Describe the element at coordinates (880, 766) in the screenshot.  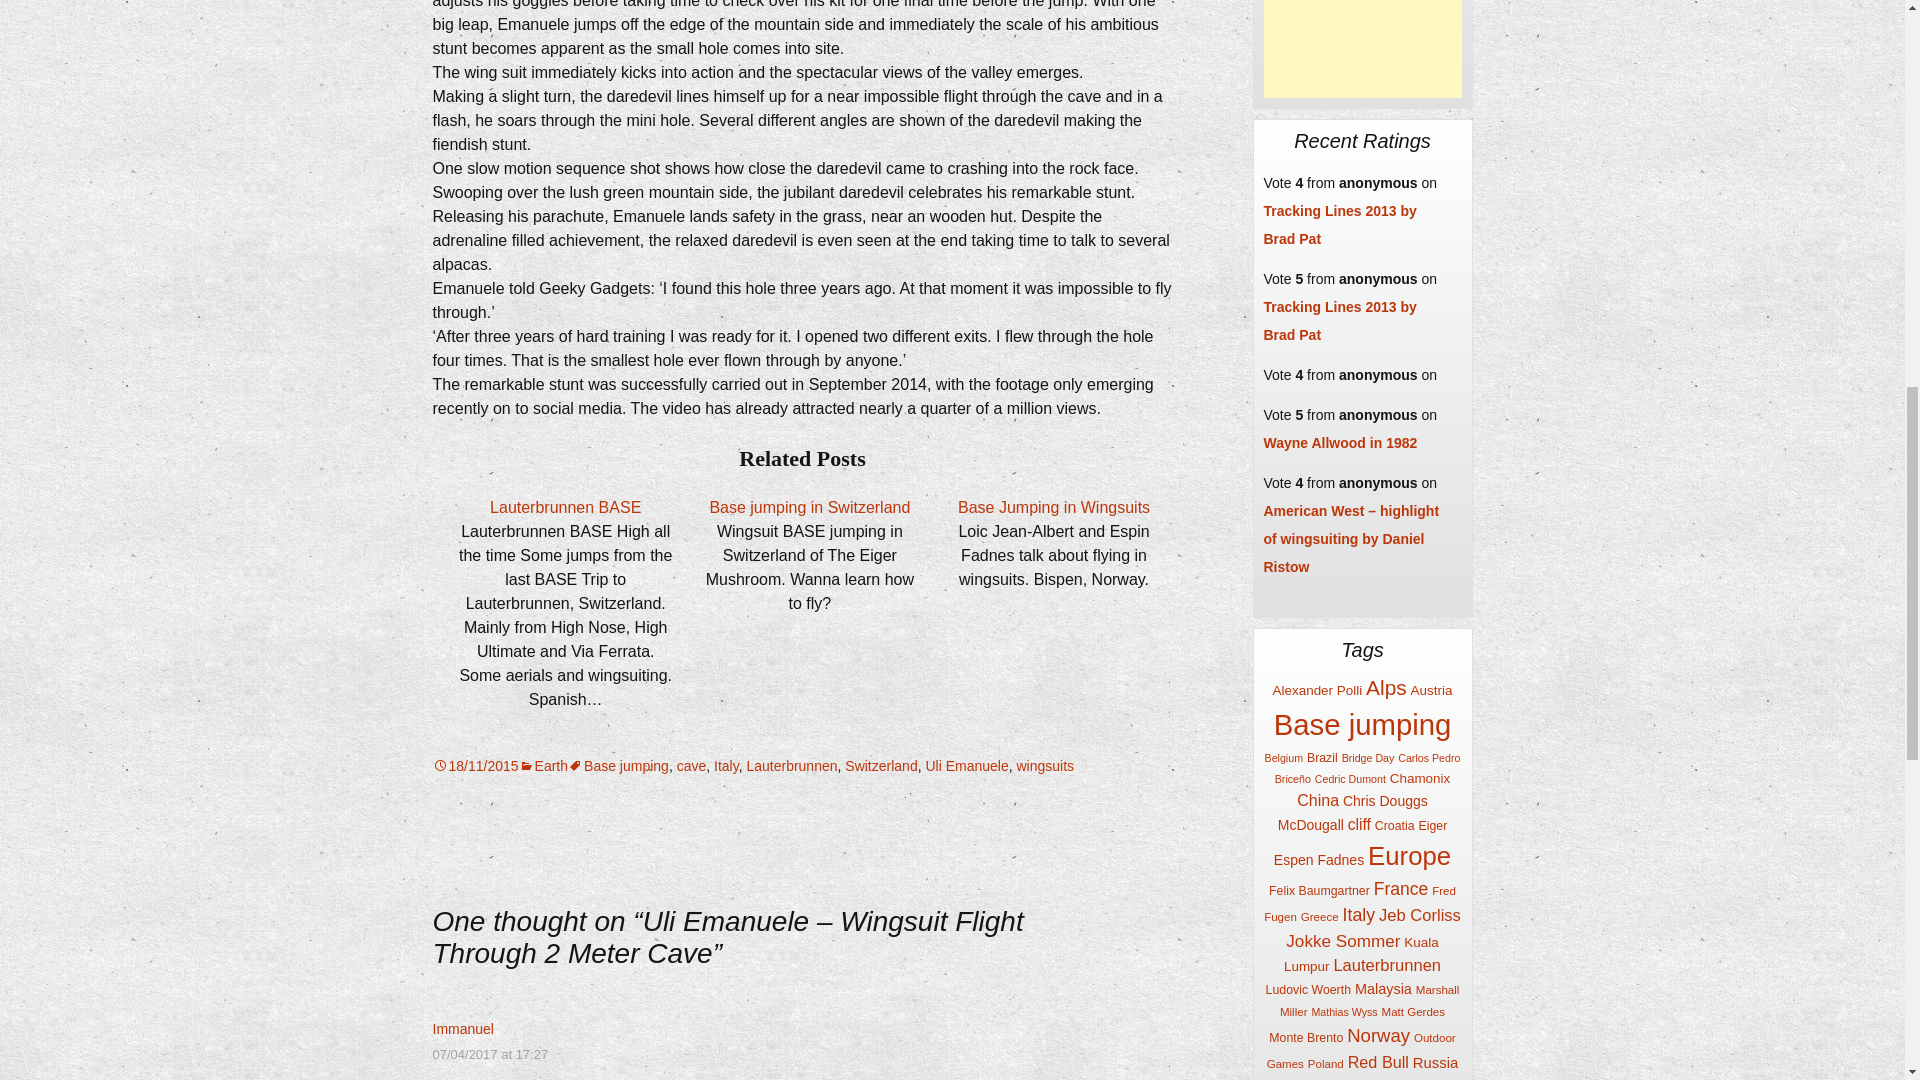
I see `Switzerland` at that location.